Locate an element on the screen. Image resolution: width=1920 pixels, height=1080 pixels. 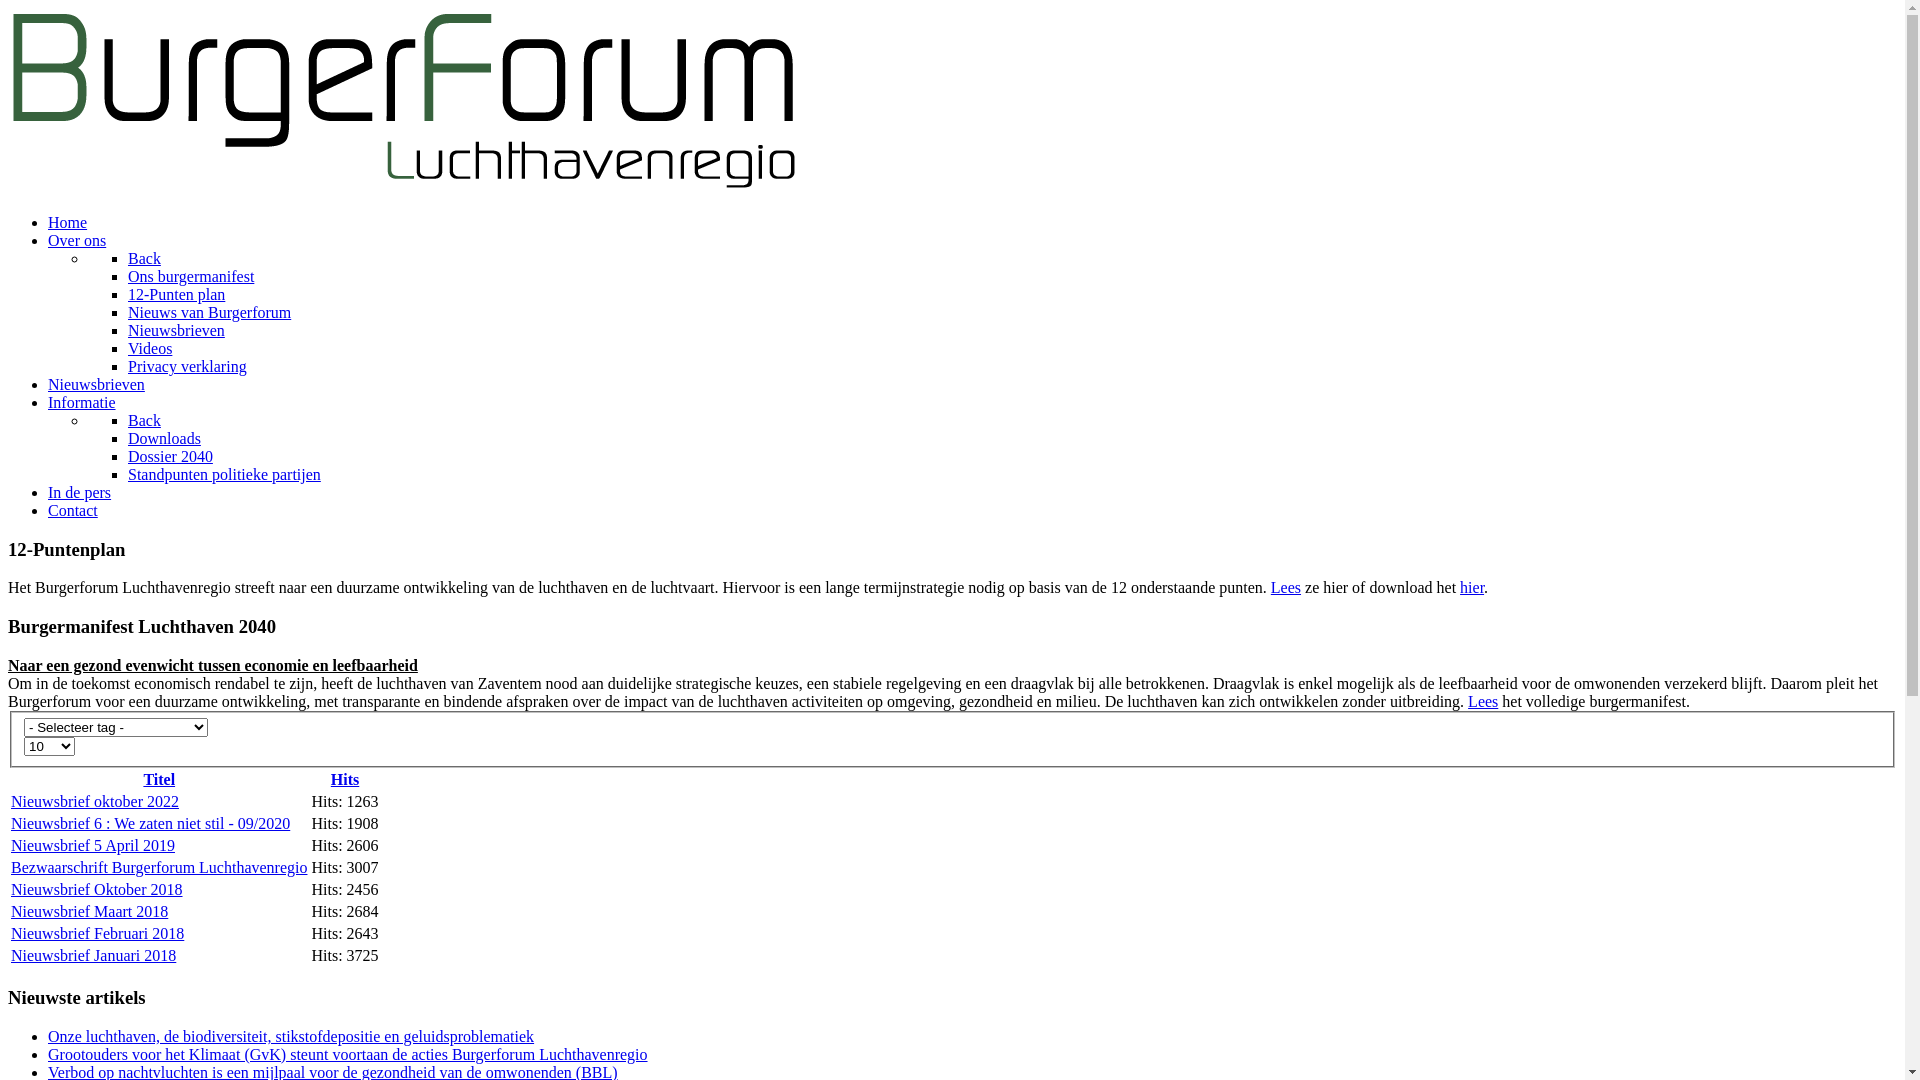
Nieuwsbrief Maart 2018 is located at coordinates (90, 912).